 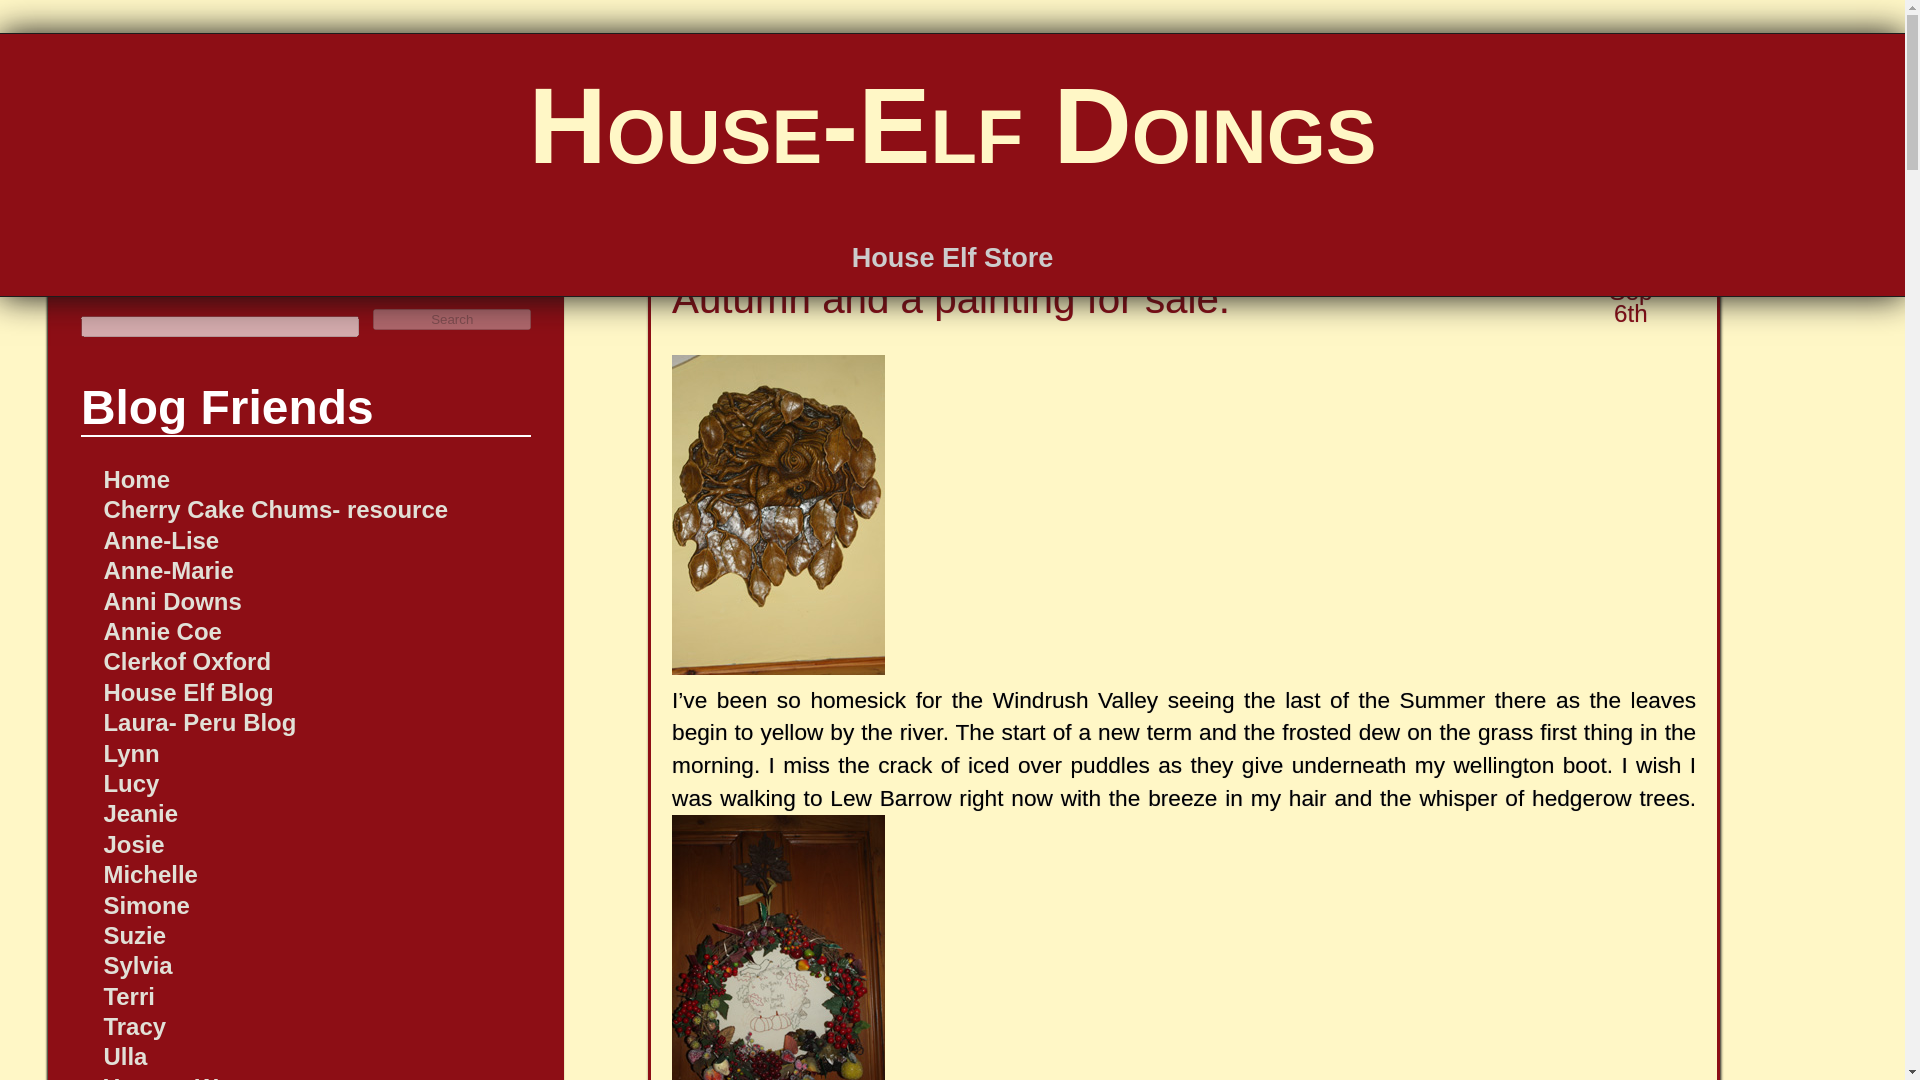 I want to click on House Elf Blog, so click(x=188, y=692).